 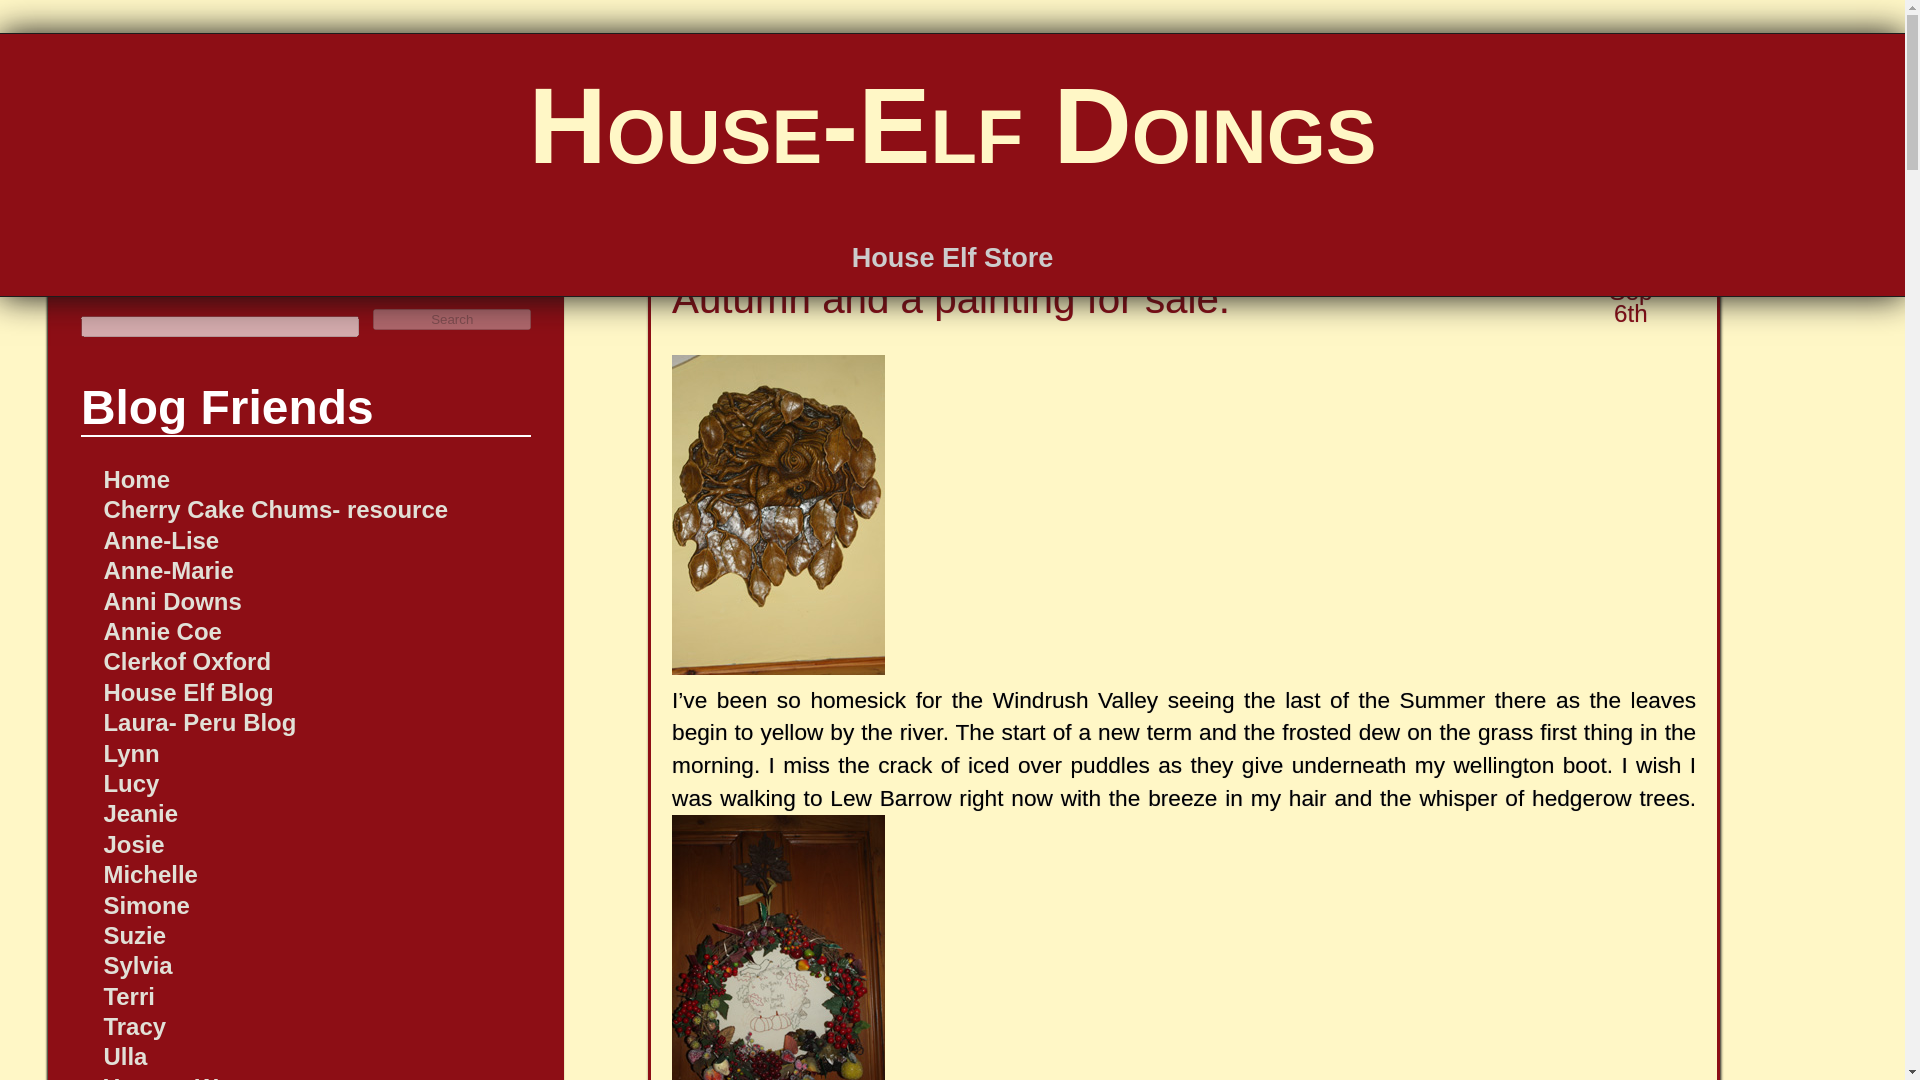 I want to click on House Elf Blog, so click(x=188, y=692).